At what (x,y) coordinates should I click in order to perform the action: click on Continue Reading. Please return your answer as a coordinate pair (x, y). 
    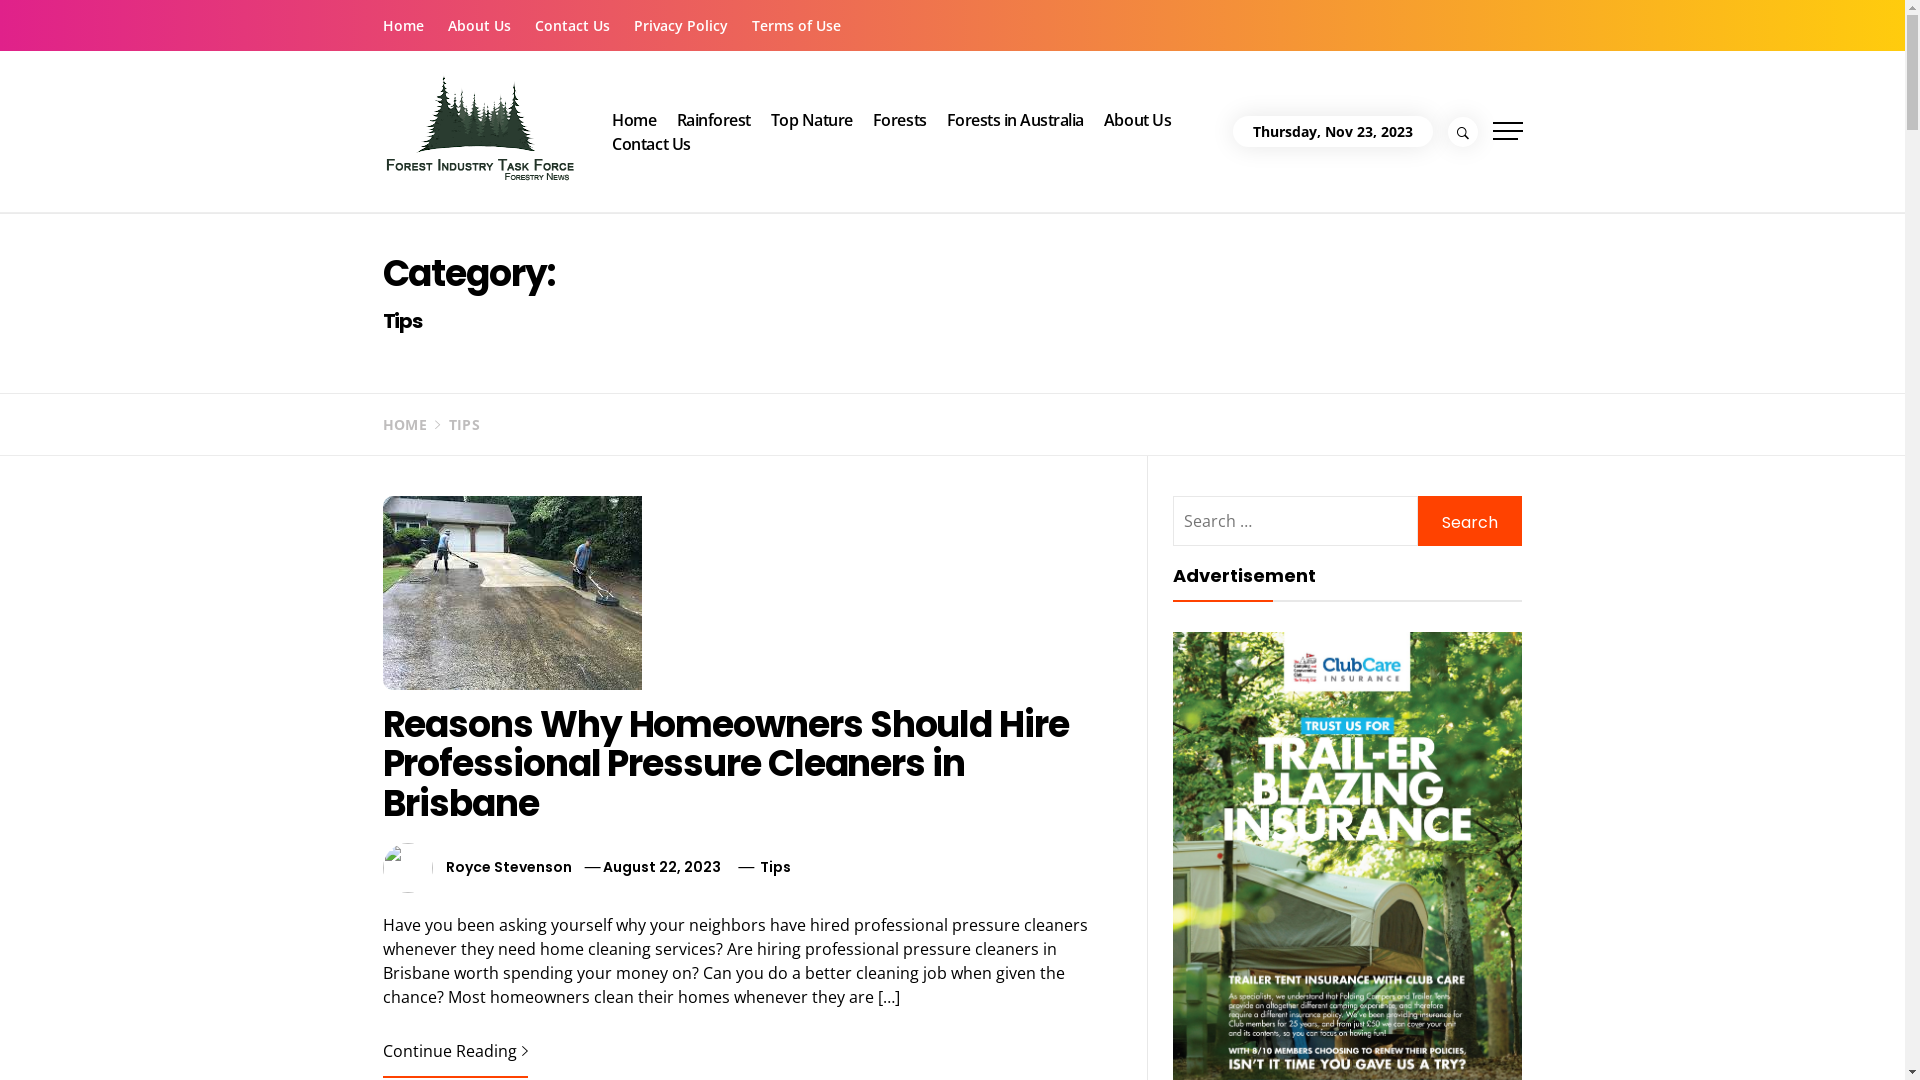
    Looking at the image, I should click on (454, 1051).